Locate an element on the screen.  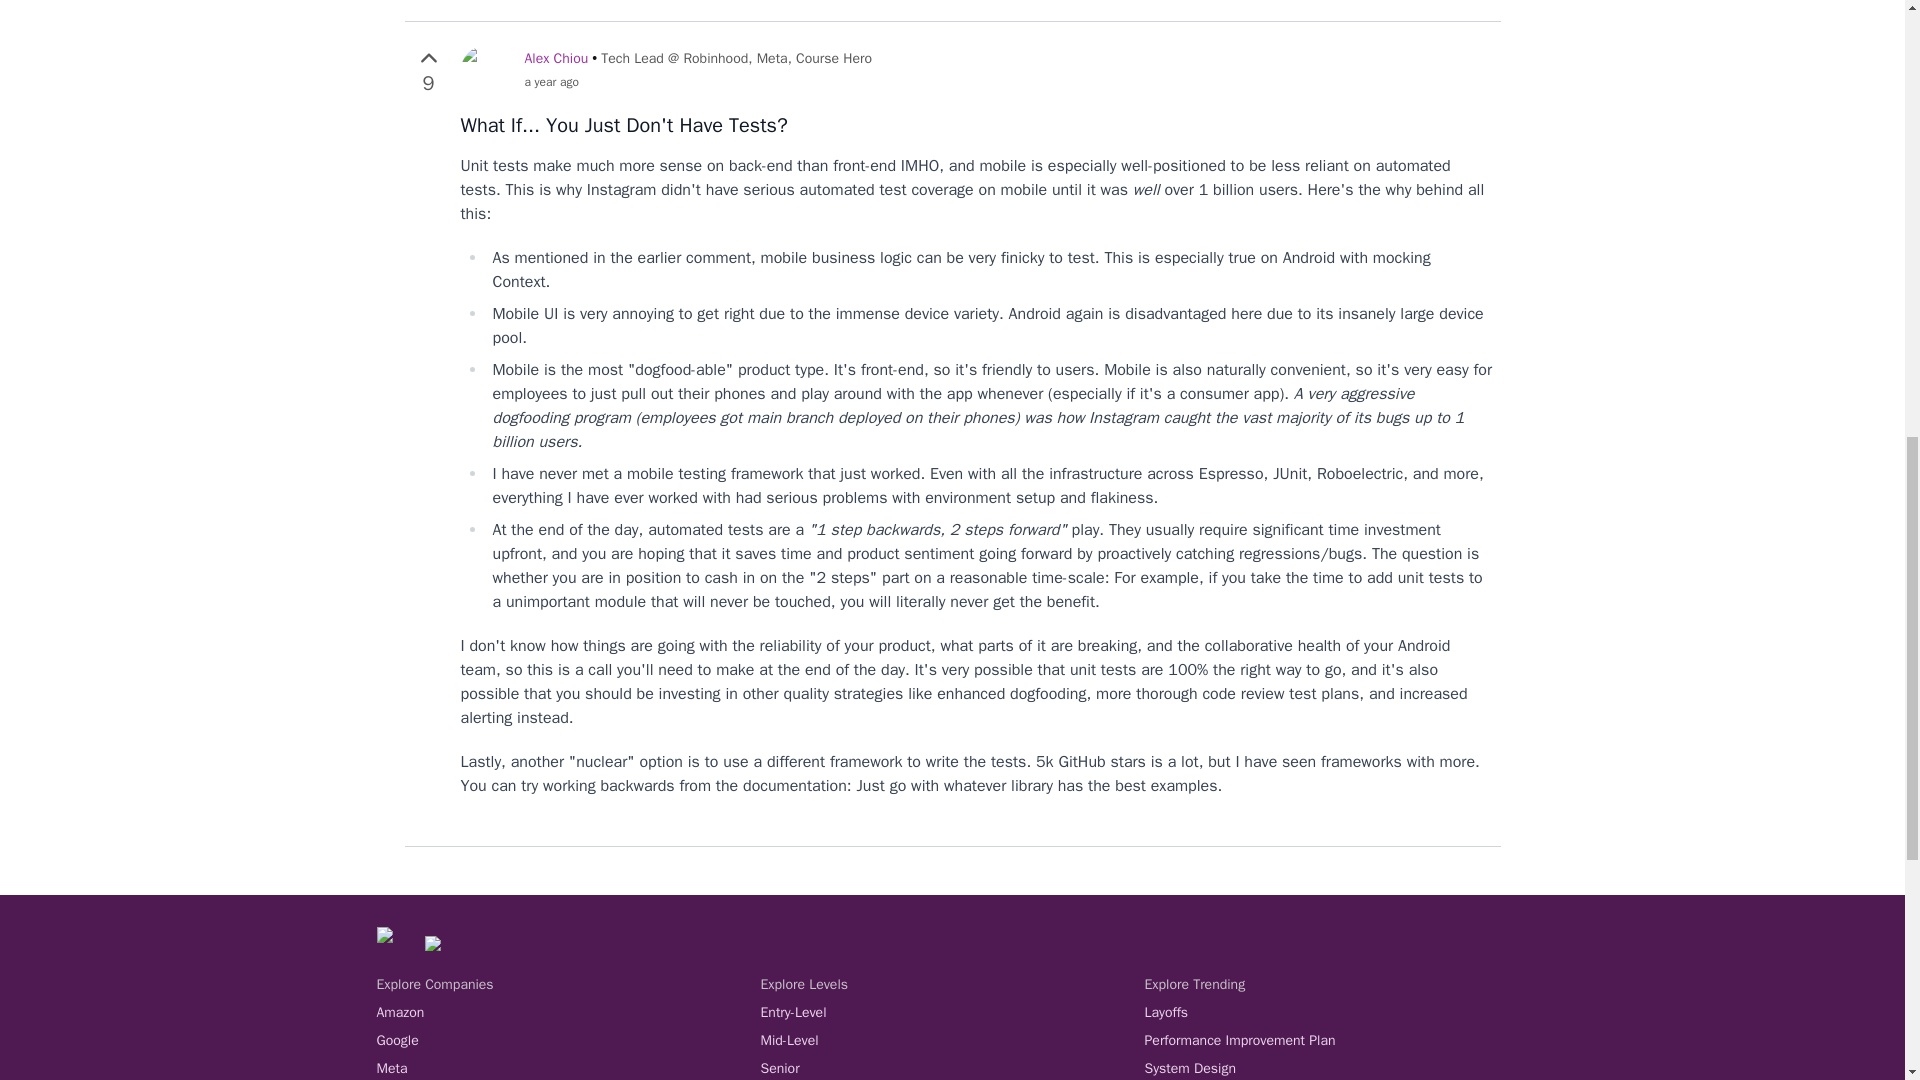
Performance Improvement Plan is located at coordinates (1336, 1040).